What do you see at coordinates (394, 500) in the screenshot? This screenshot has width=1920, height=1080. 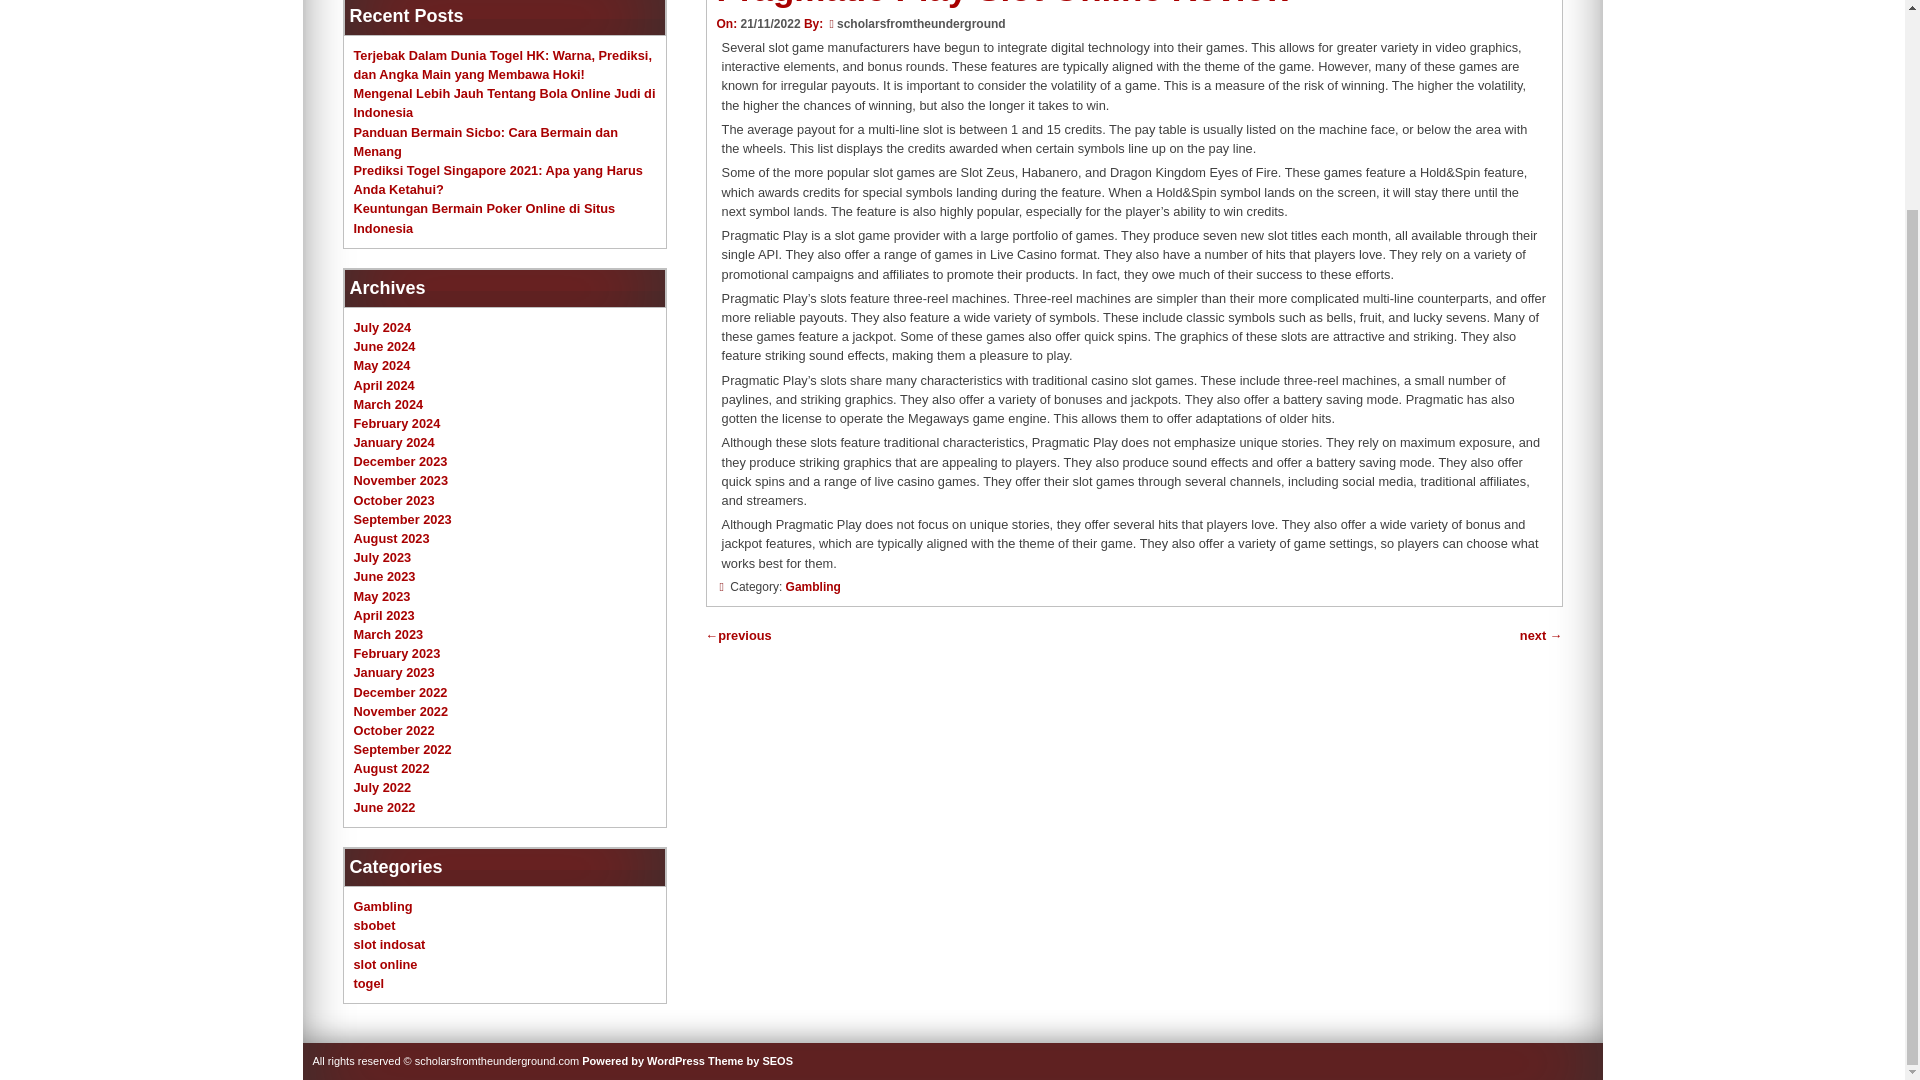 I see `October 2023` at bounding box center [394, 500].